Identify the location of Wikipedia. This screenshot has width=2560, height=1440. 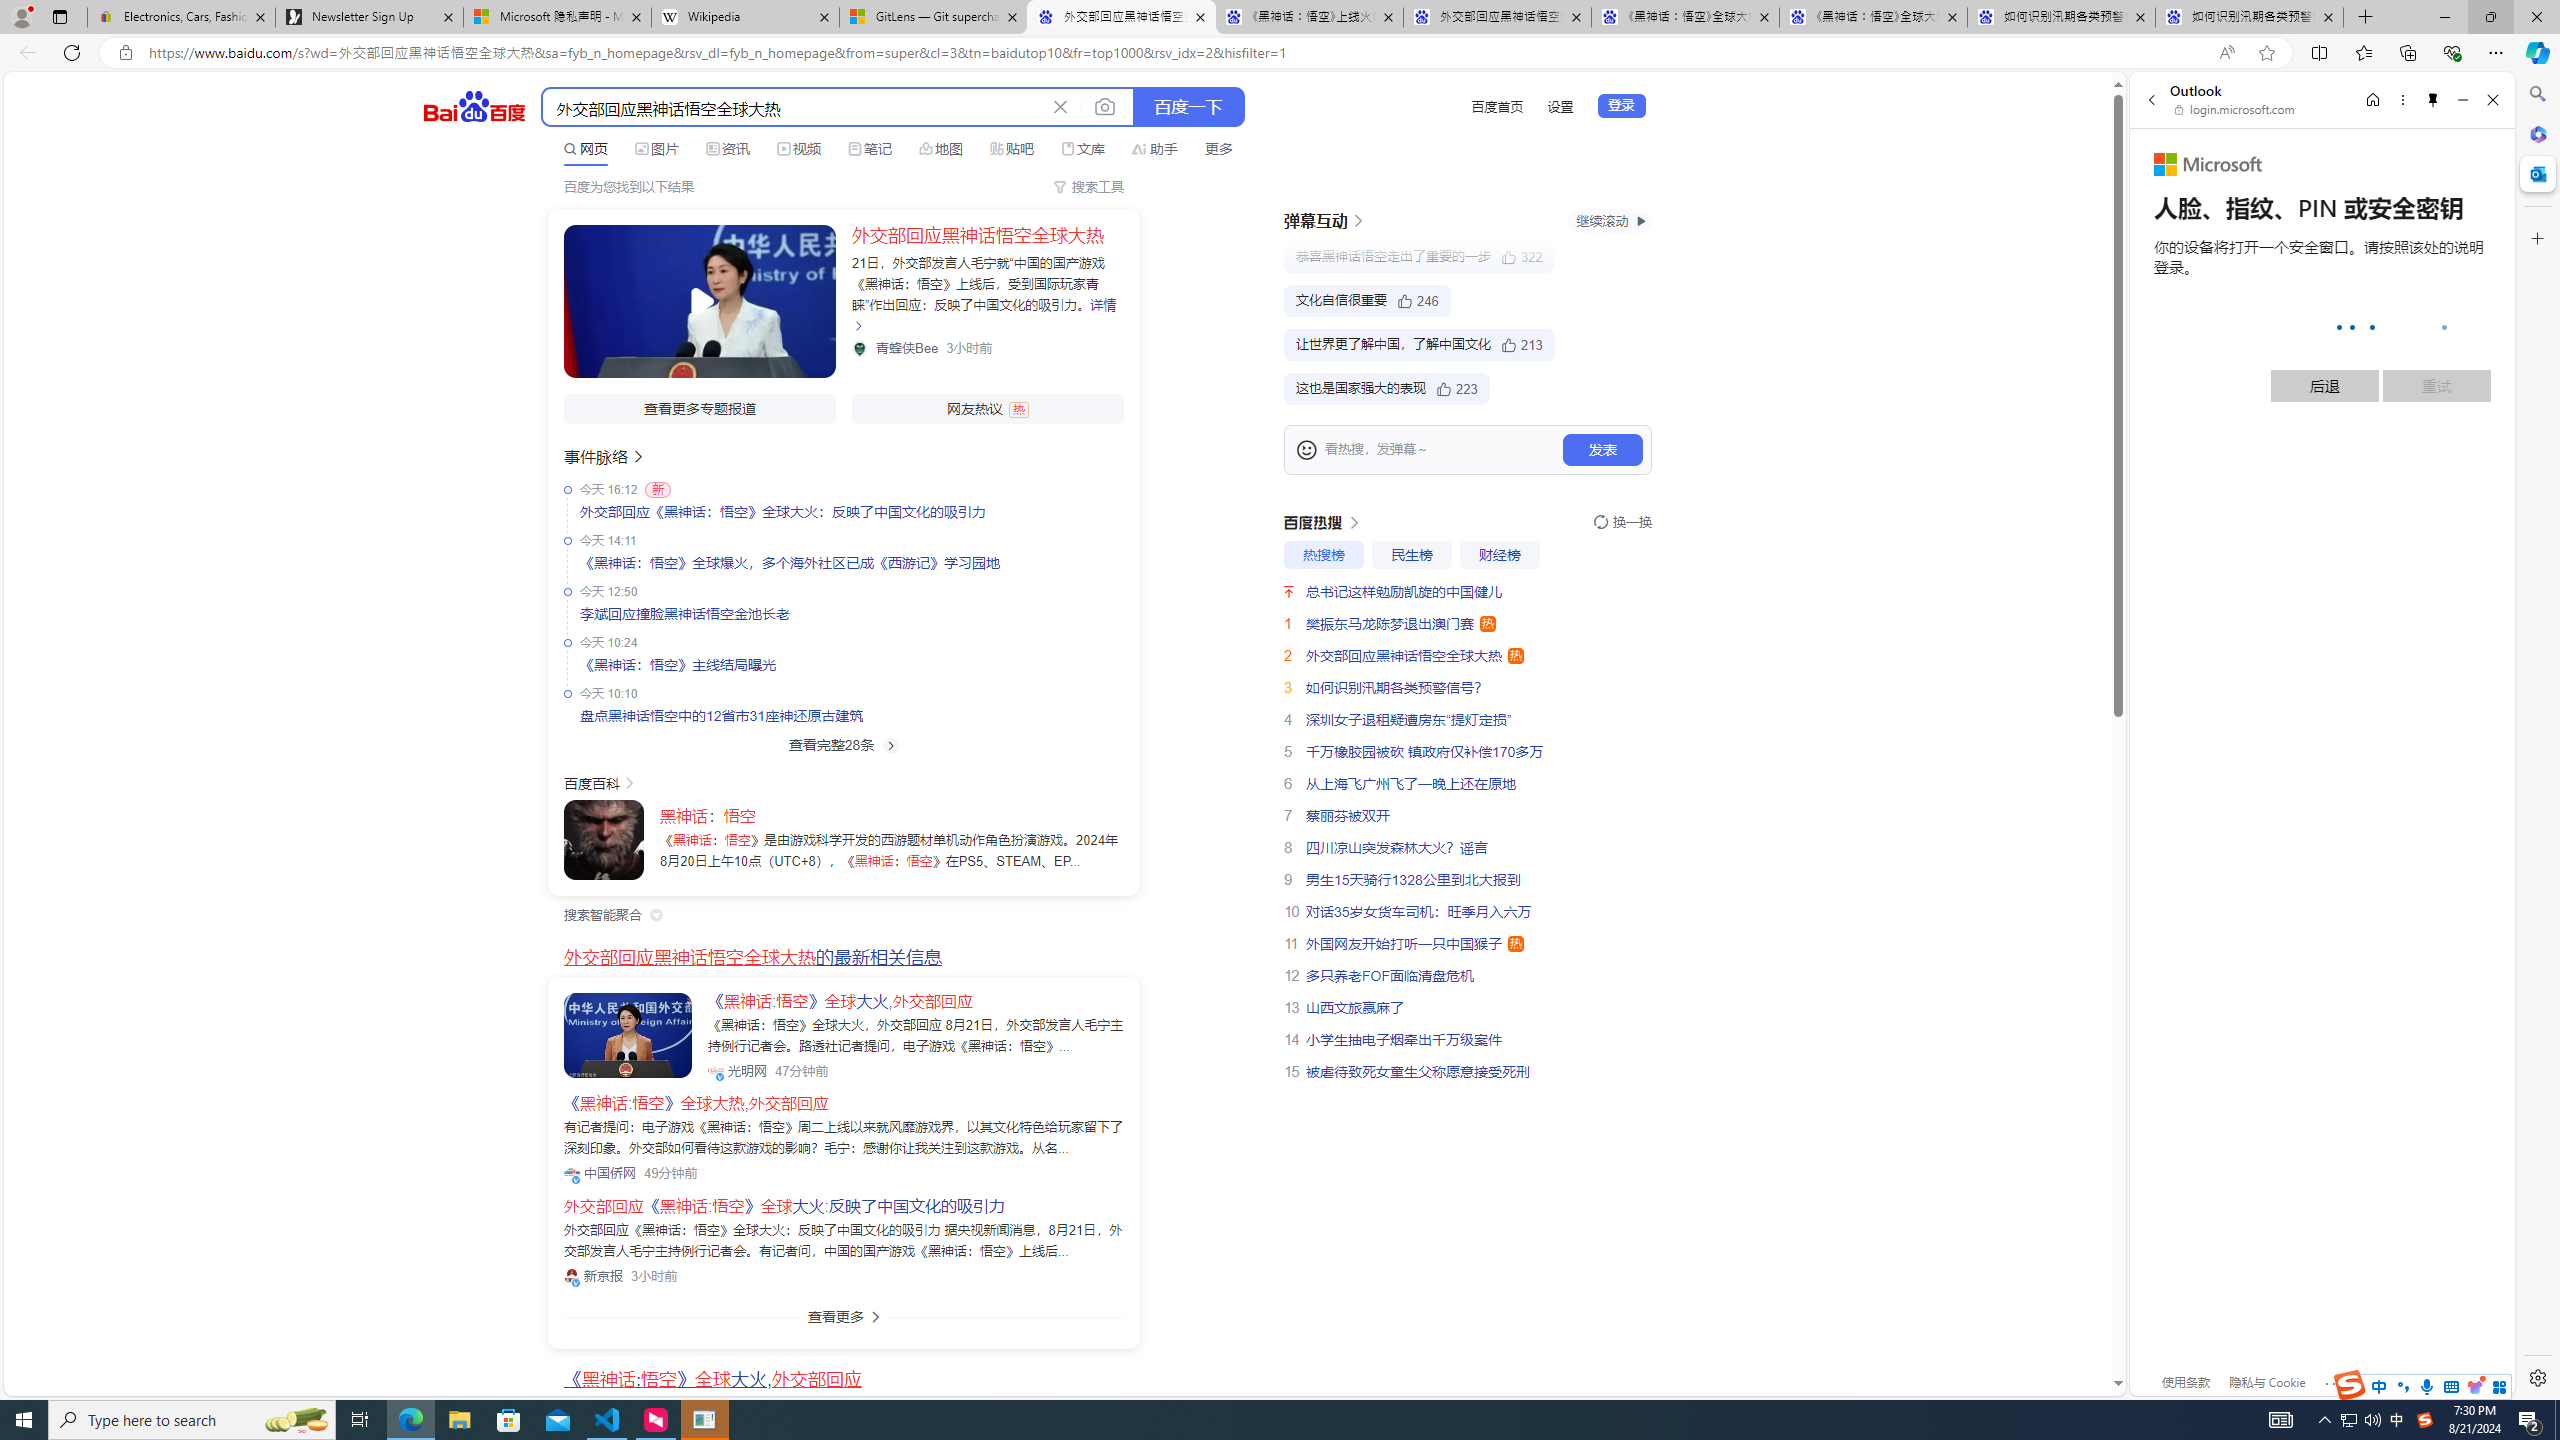
(744, 17).